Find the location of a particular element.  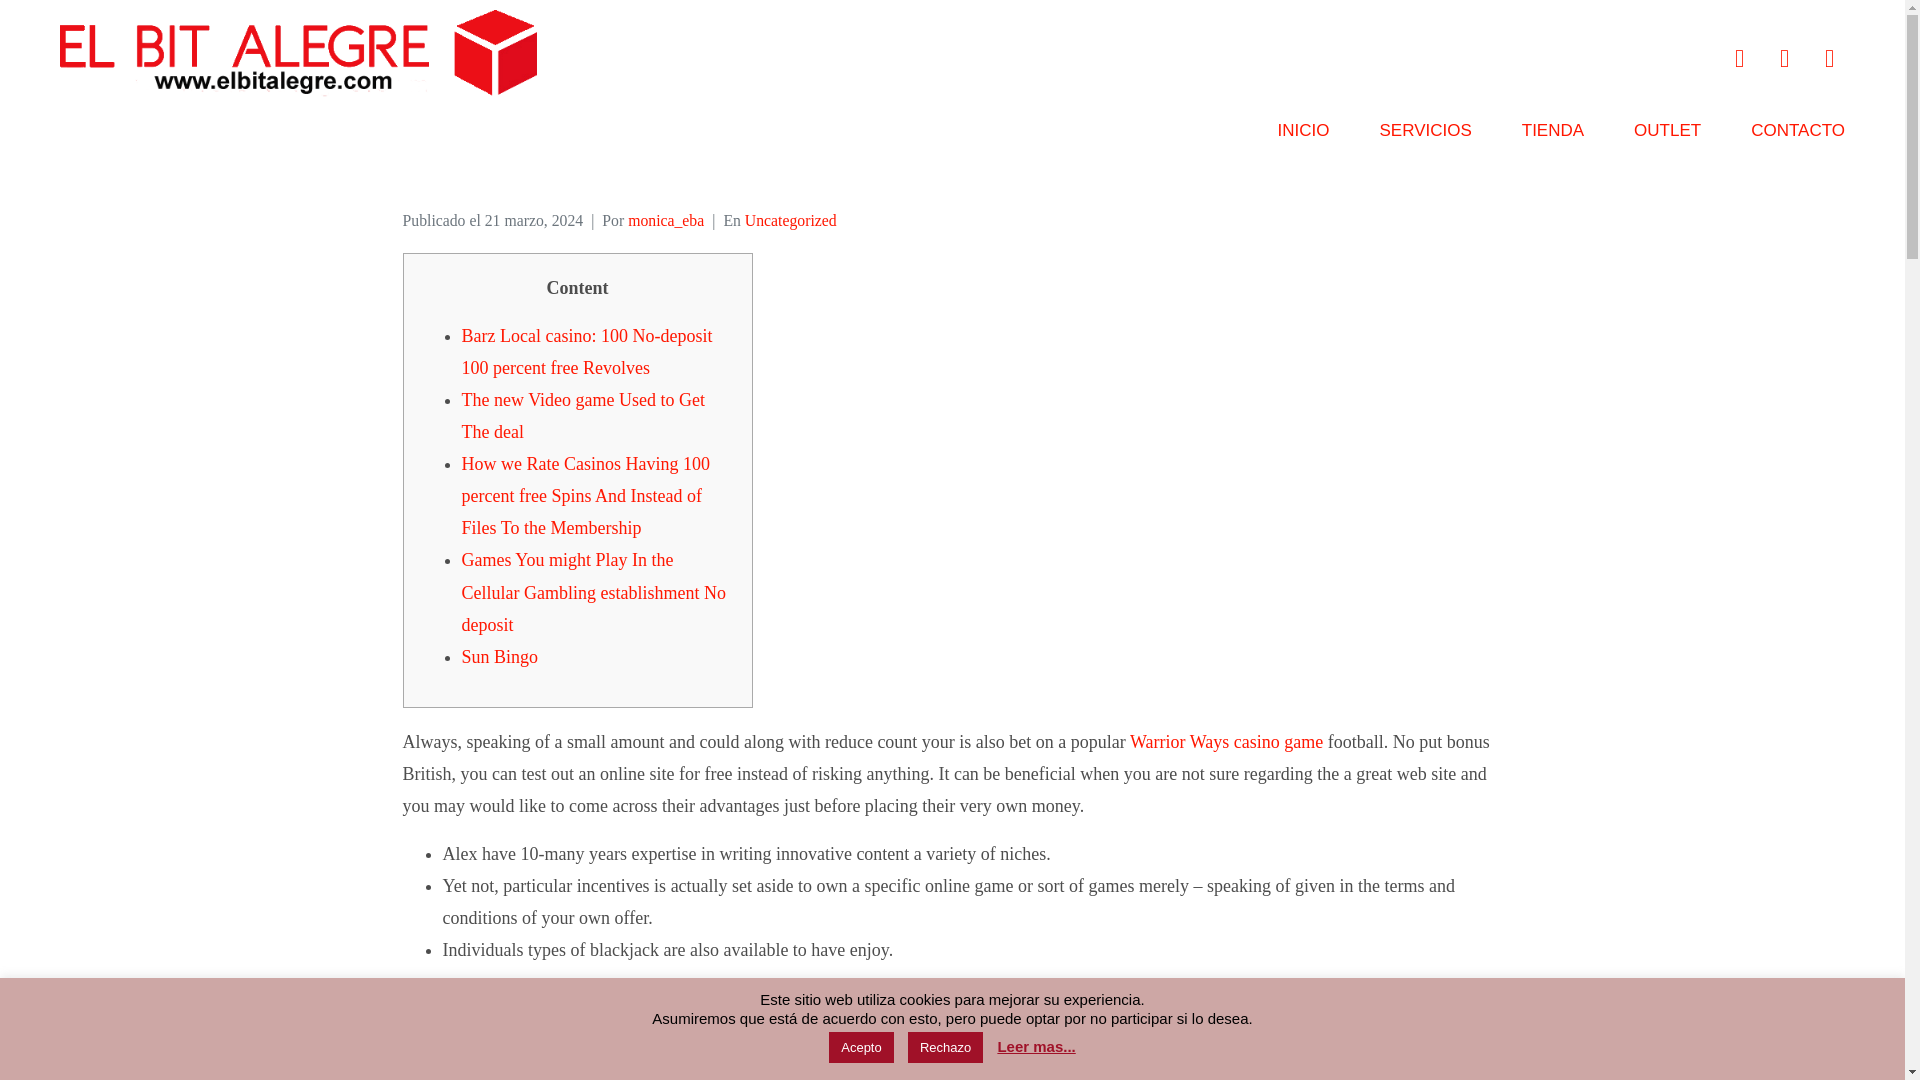

Warrior Ways casino game is located at coordinates (1226, 742).